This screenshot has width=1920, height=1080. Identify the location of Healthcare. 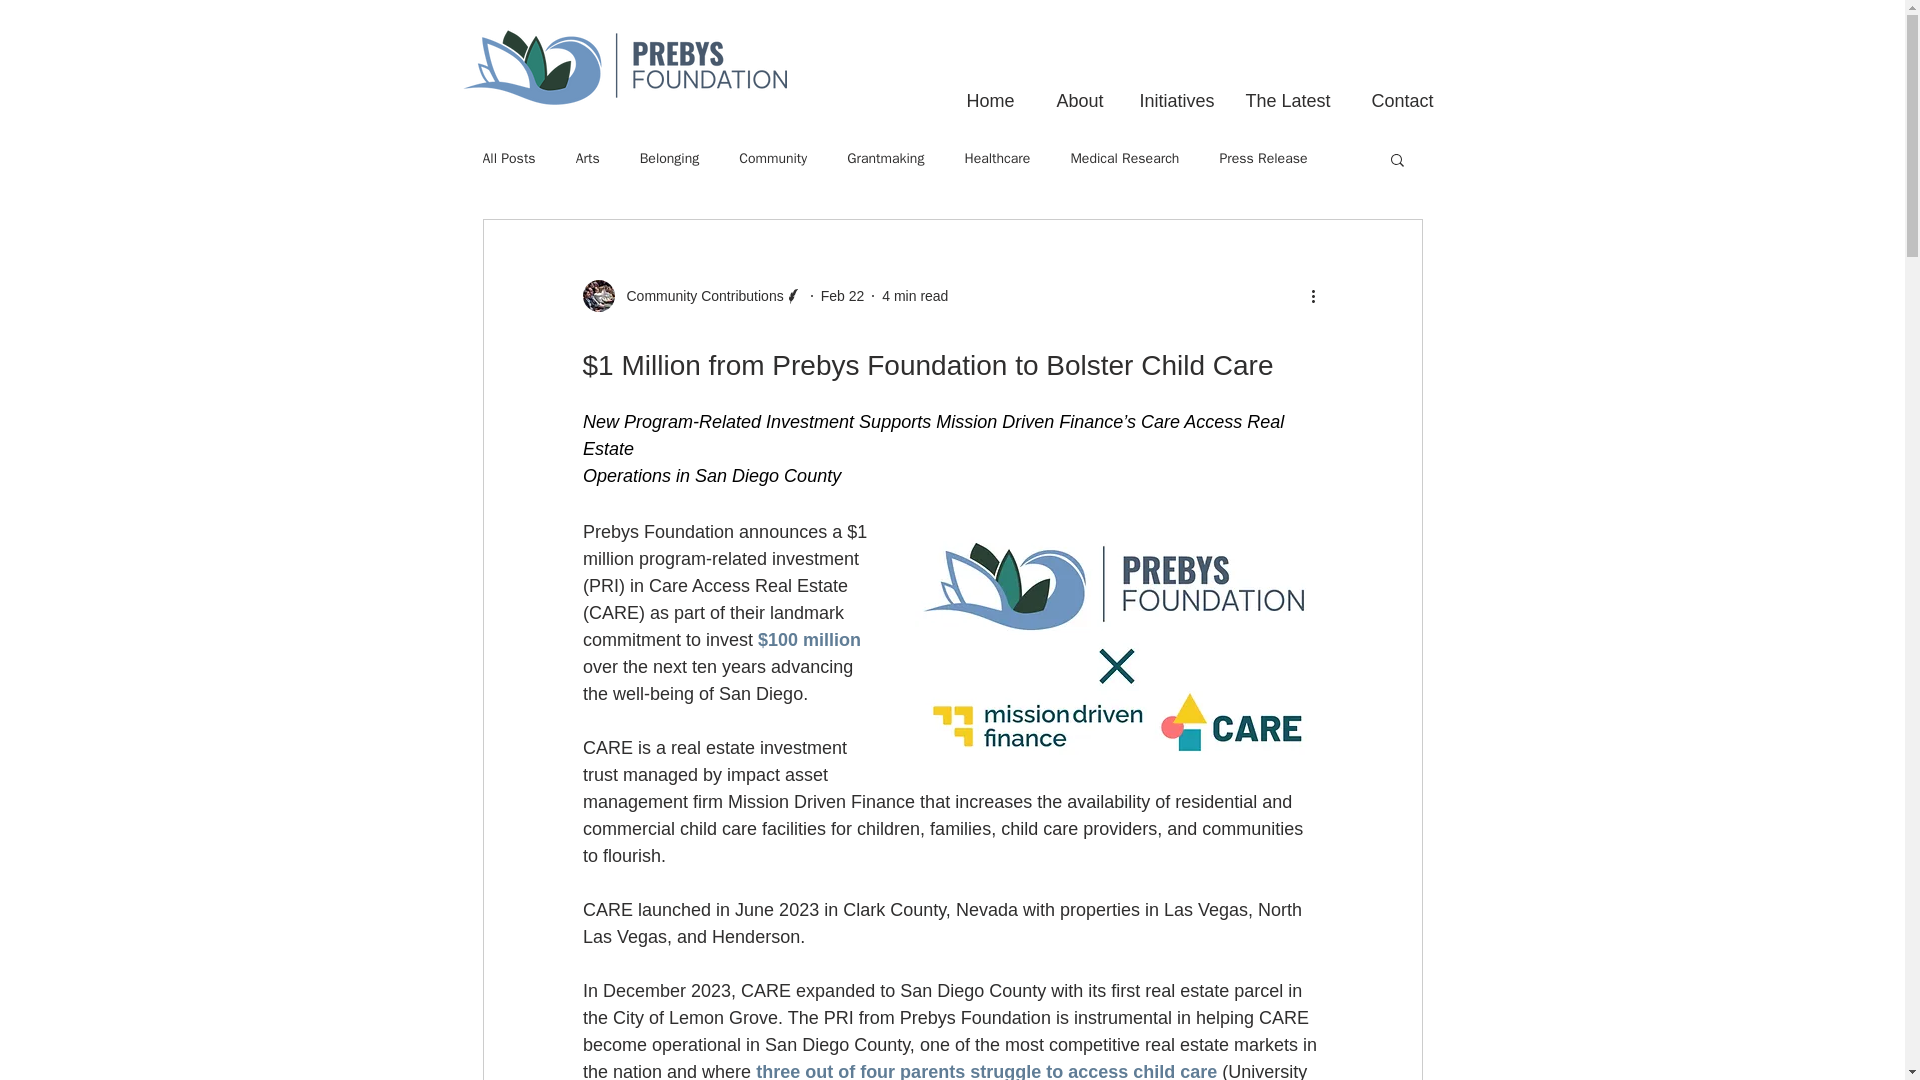
(996, 159).